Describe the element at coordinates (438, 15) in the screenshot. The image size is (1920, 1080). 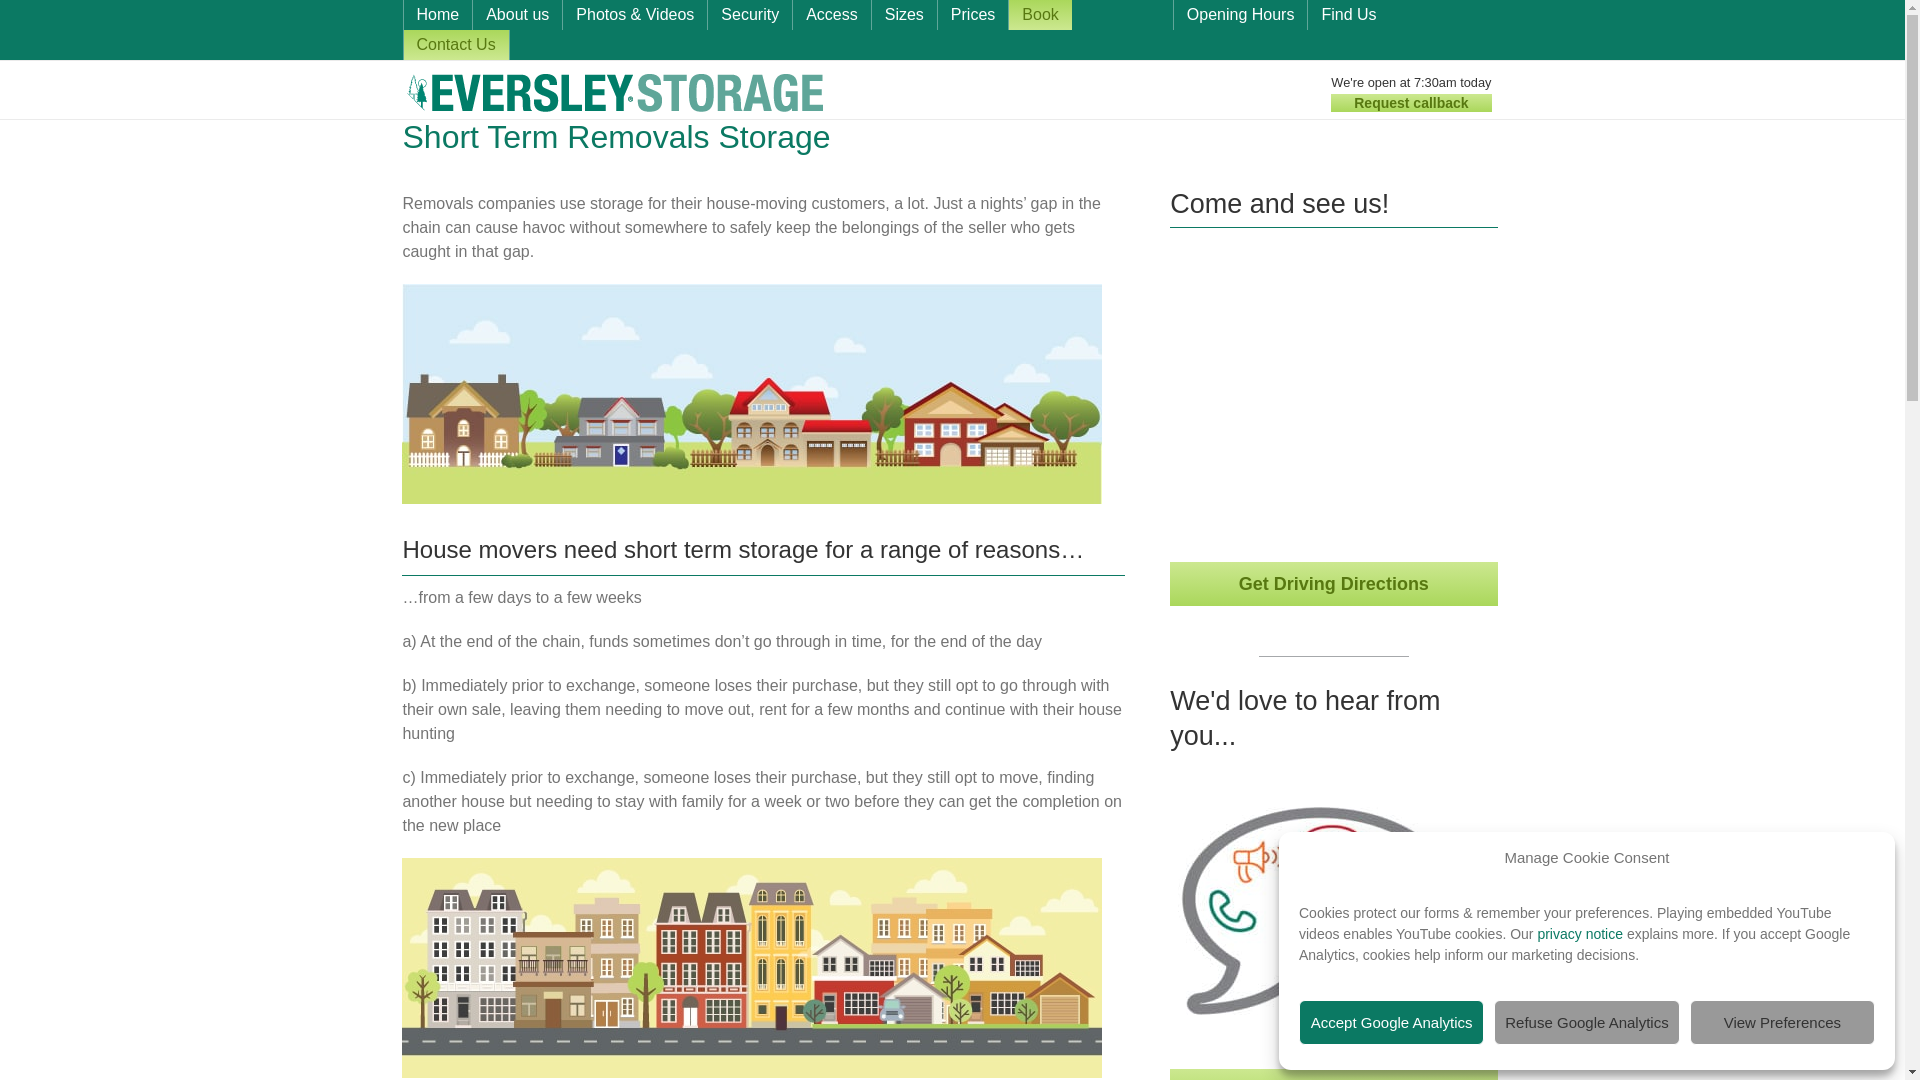
I see `Home` at that location.